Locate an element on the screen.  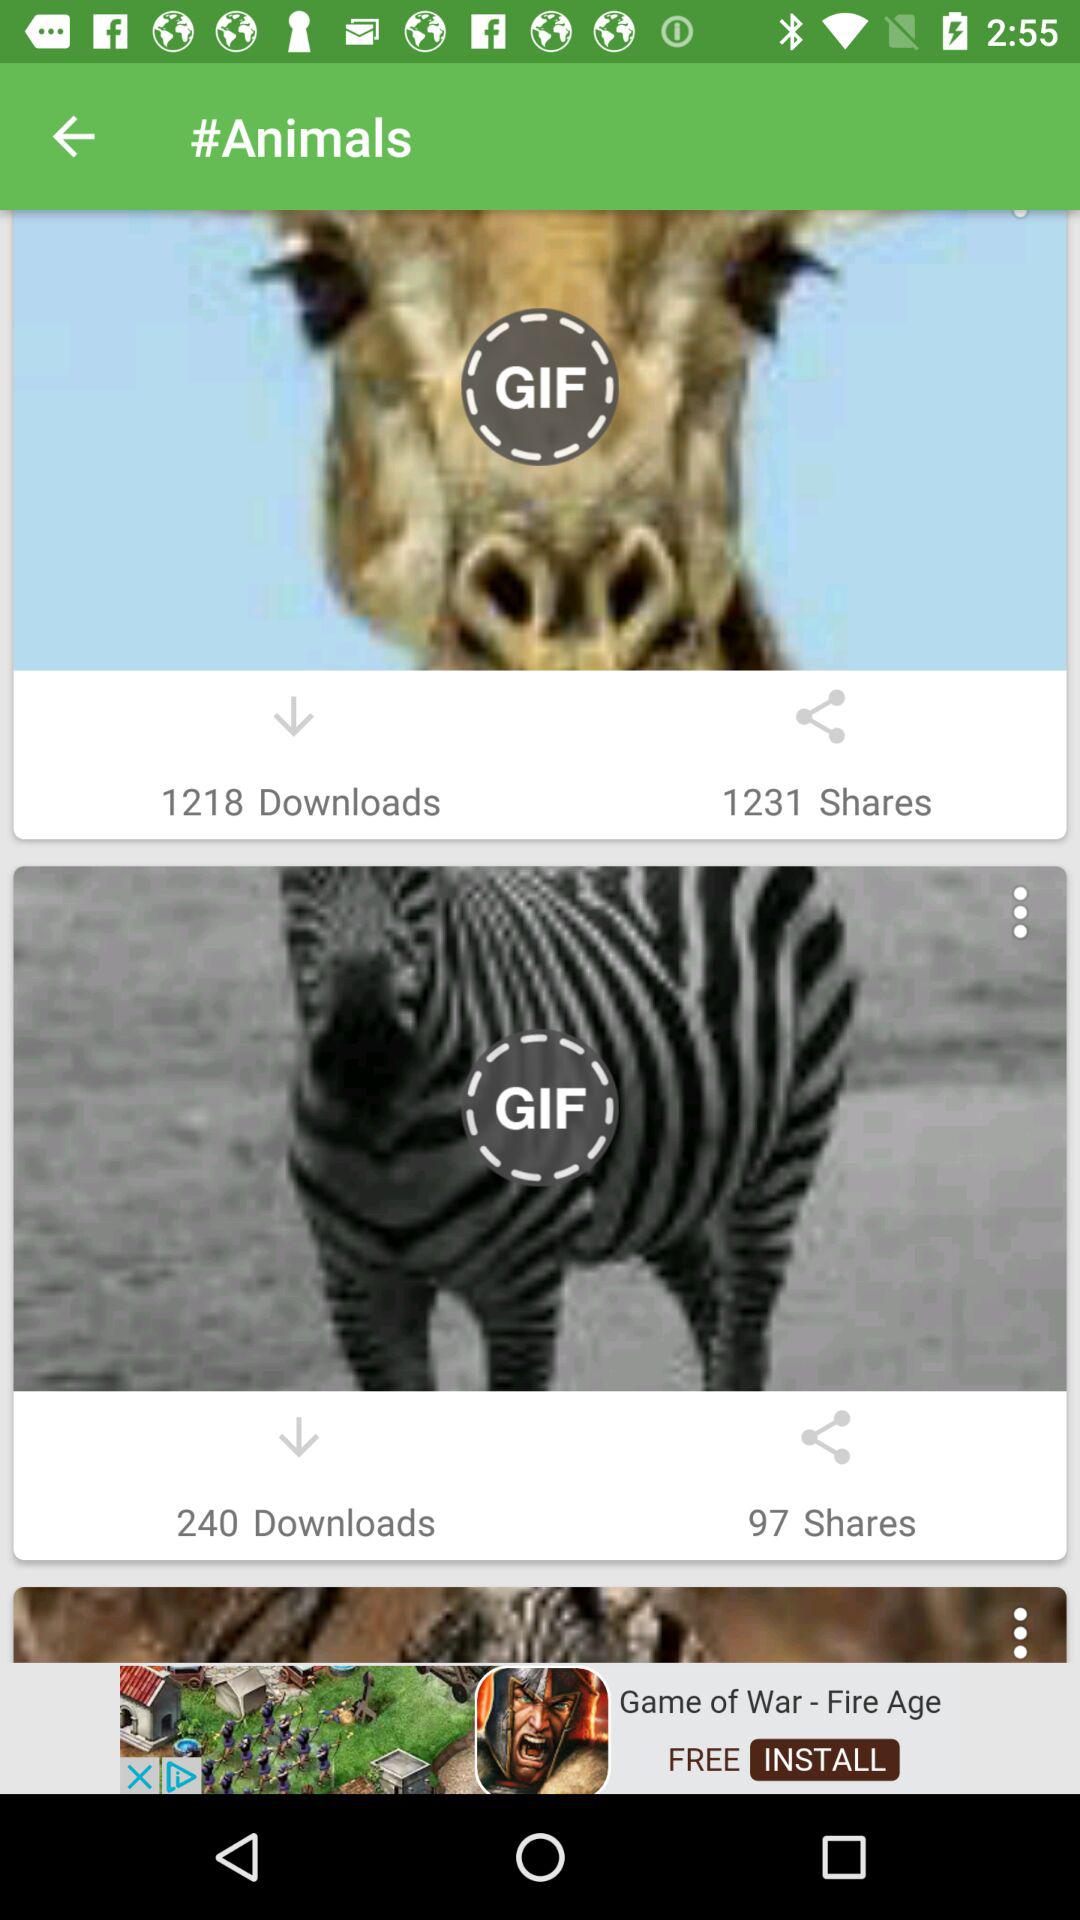
select the gif which has the picture of zebra is located at coordinates (540, 1128).